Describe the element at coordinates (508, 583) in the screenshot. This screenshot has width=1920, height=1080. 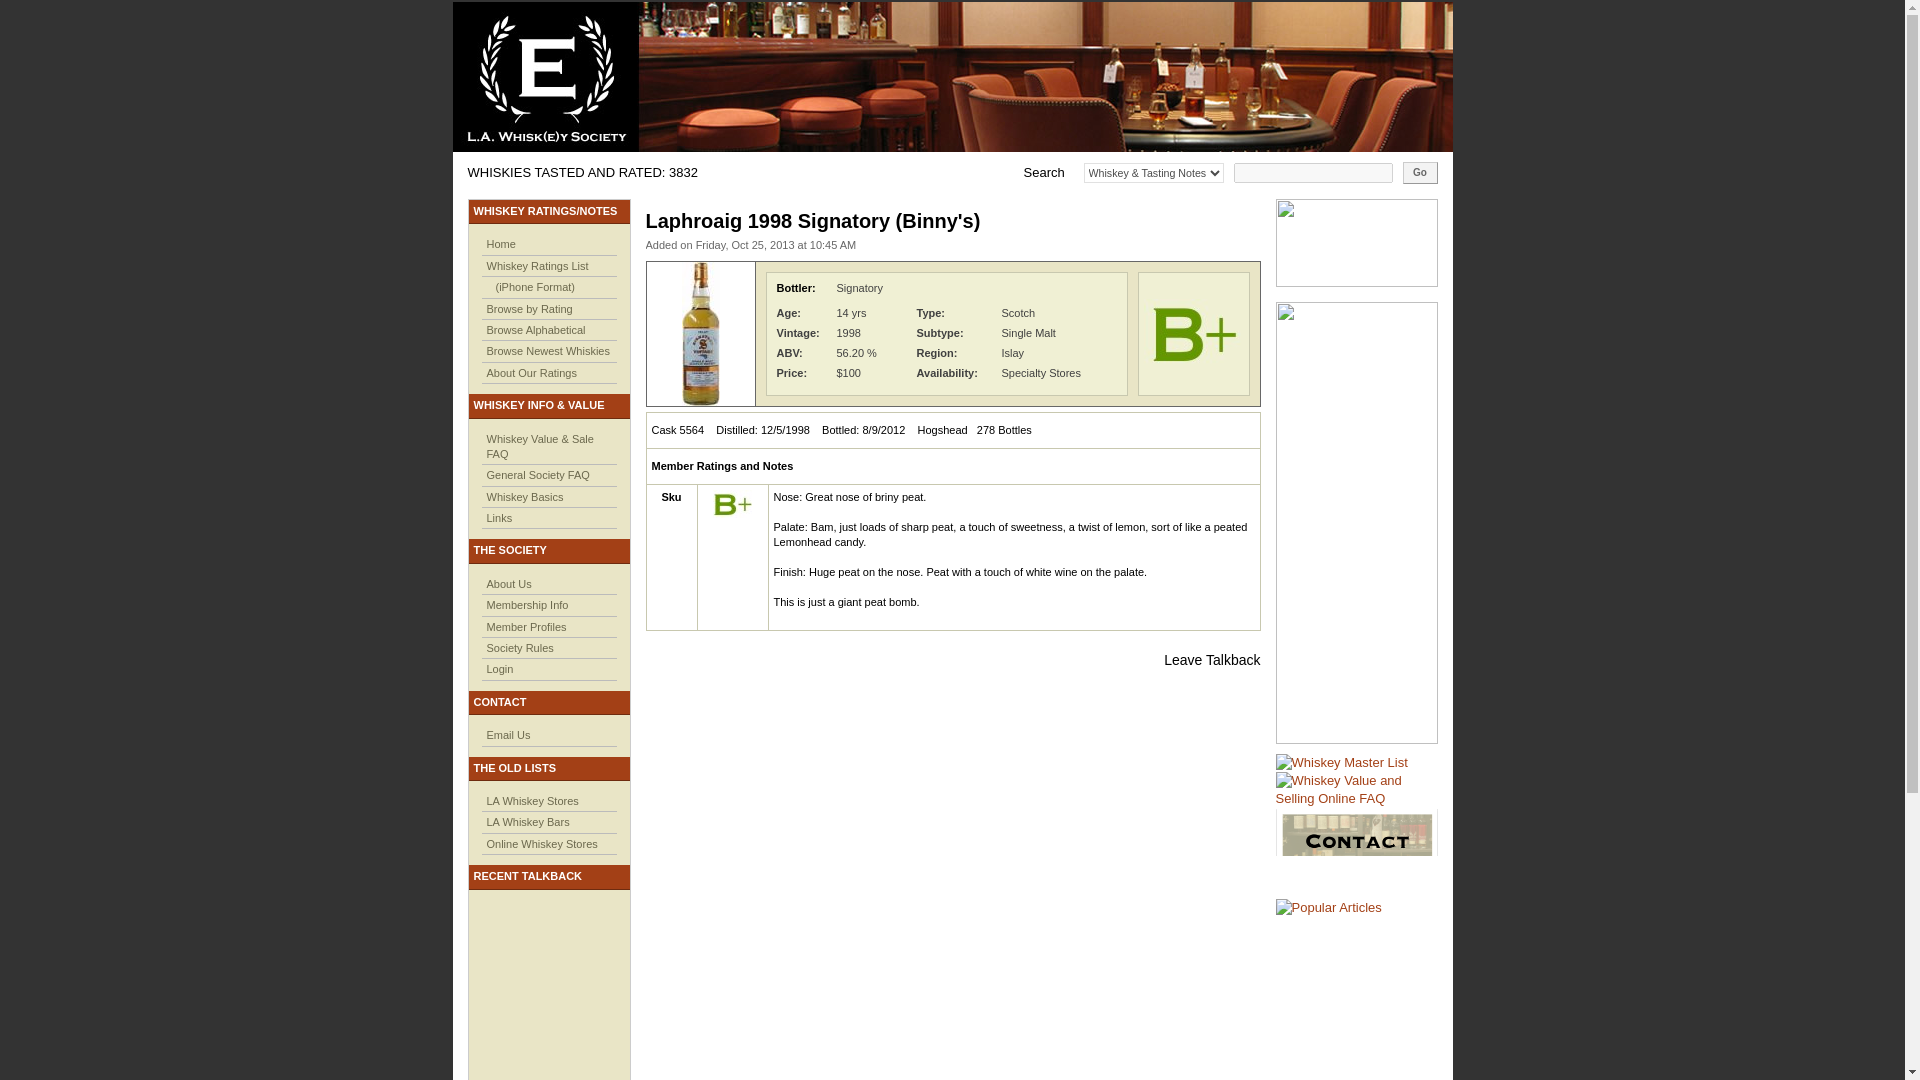
I see `About Us` at that location.